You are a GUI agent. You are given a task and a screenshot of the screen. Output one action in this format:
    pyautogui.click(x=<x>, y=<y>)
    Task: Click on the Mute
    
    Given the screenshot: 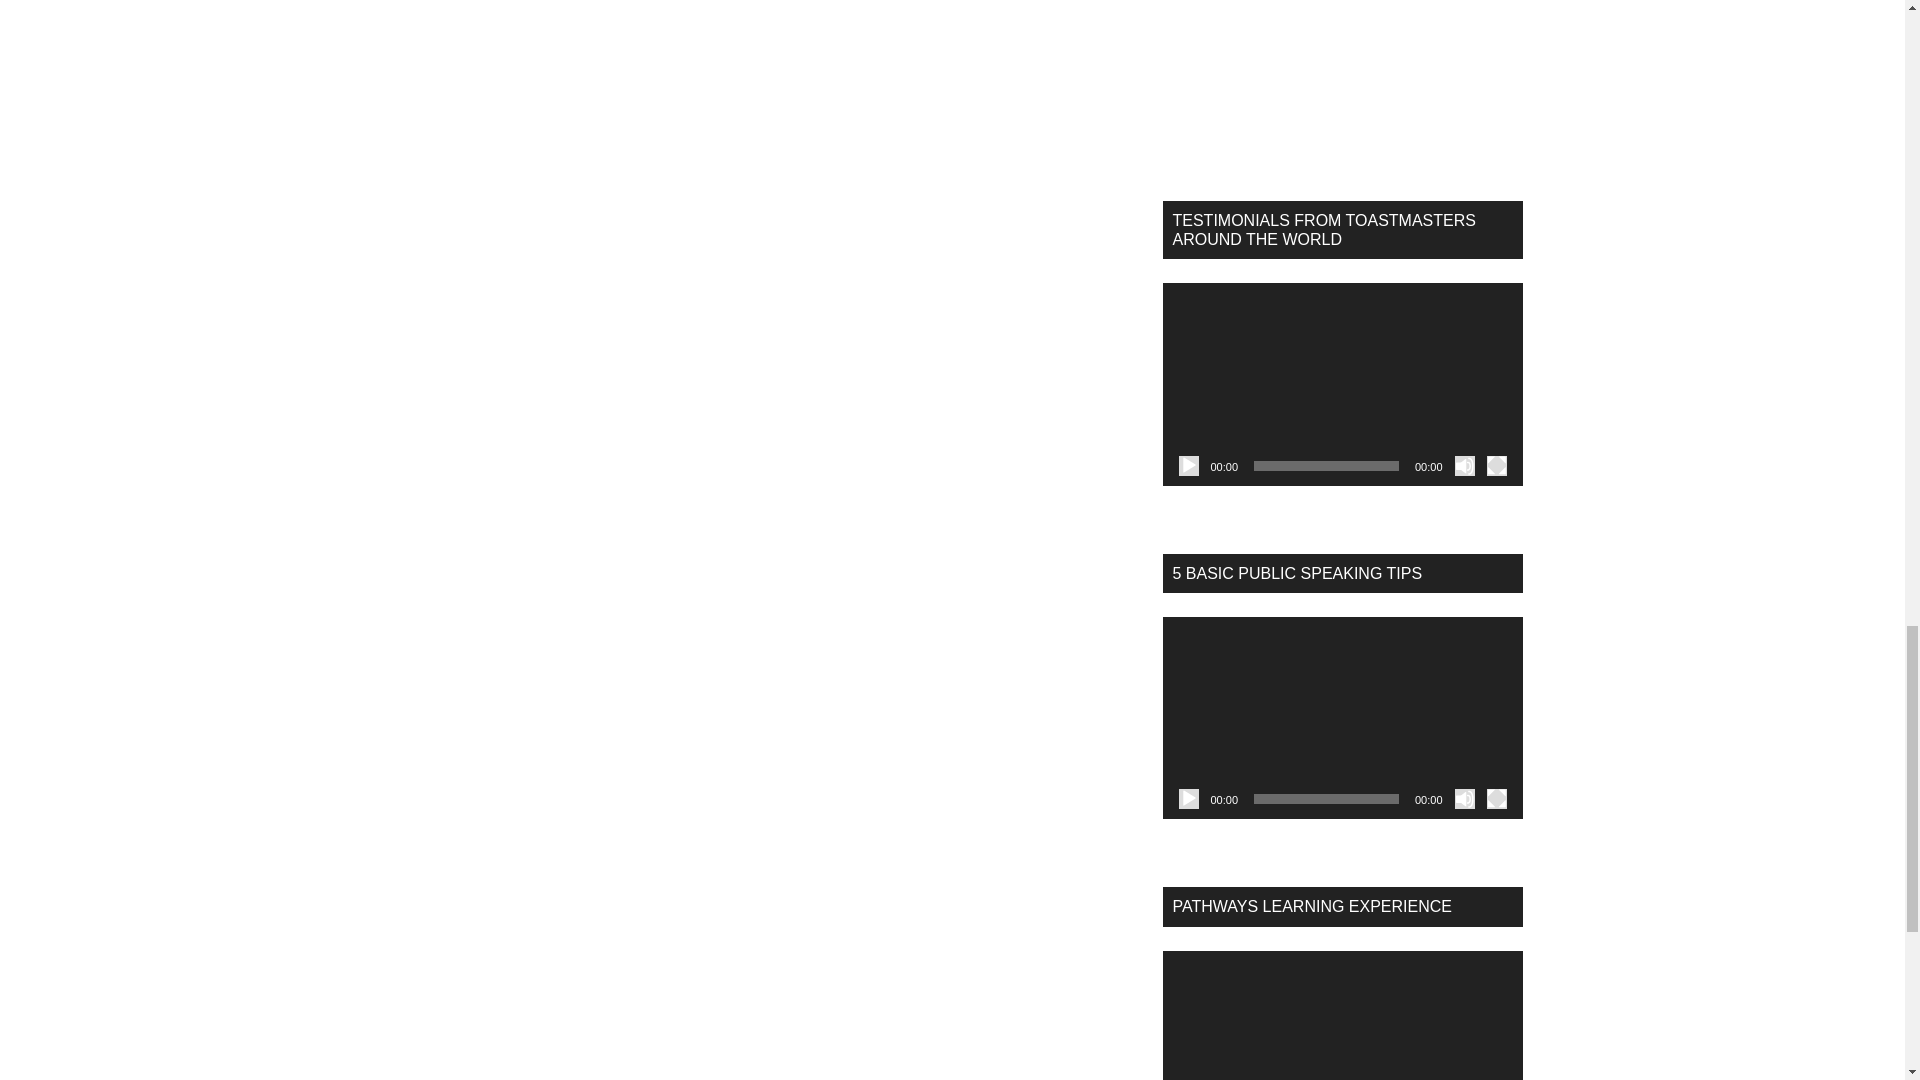 What is the action you would take?
    pyautogui.click(x=1464, y=798)
    